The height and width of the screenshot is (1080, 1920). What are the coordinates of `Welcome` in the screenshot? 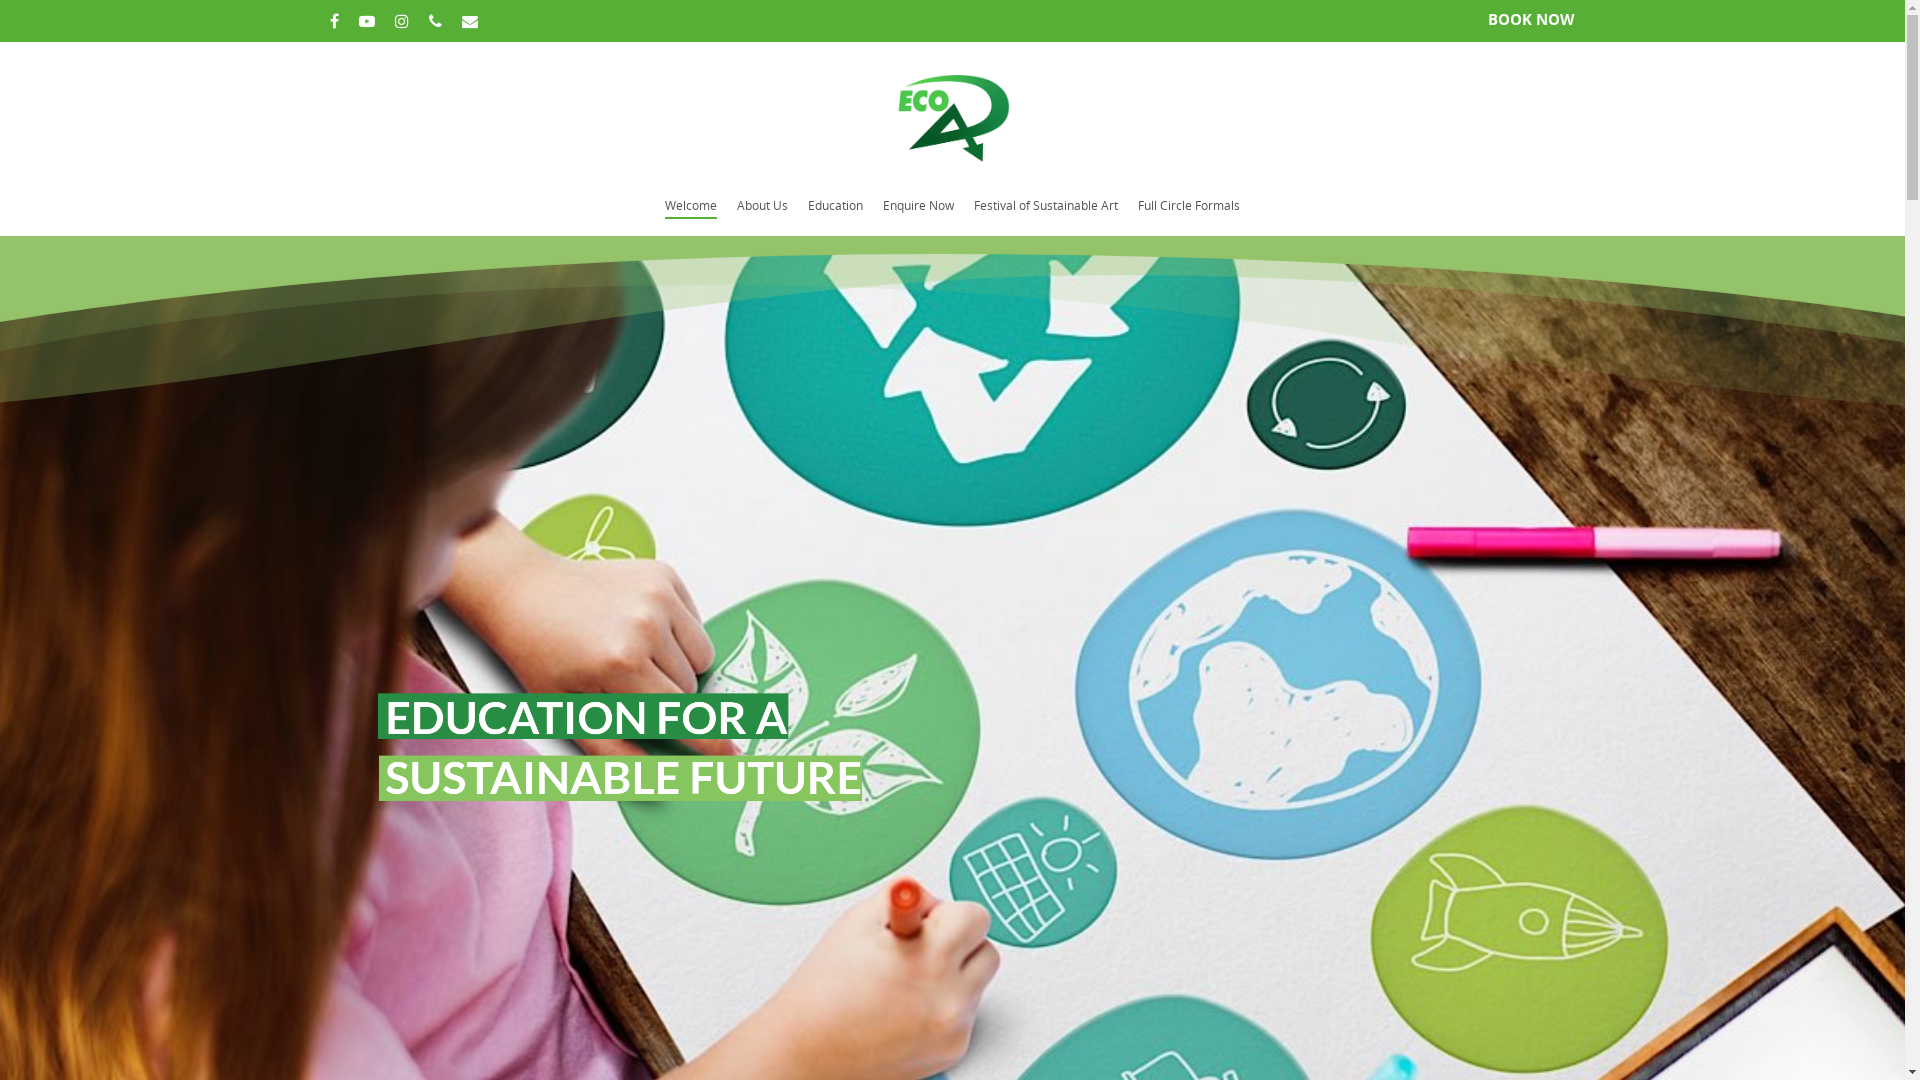 It's located at (691, 216).